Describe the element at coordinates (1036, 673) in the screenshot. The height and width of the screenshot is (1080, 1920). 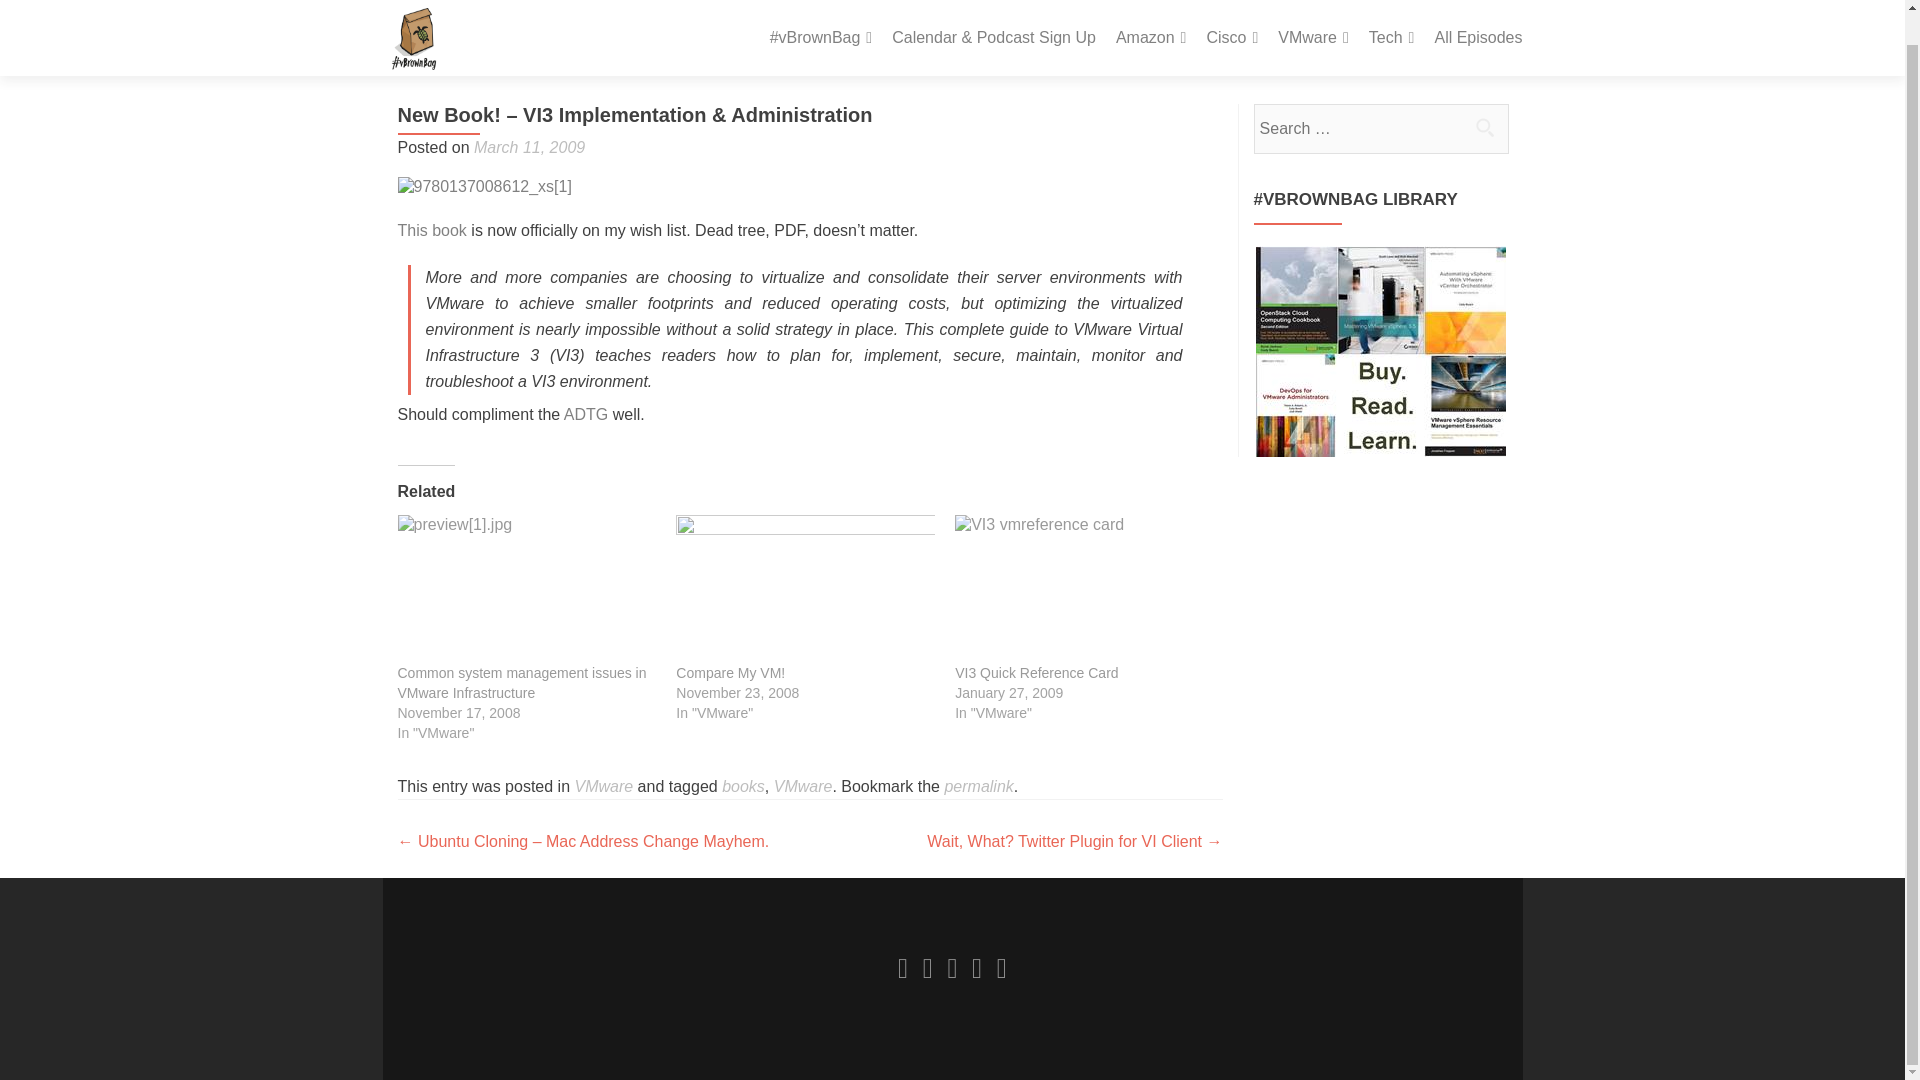
I see `VI3 Quick Reference Card` at that location.